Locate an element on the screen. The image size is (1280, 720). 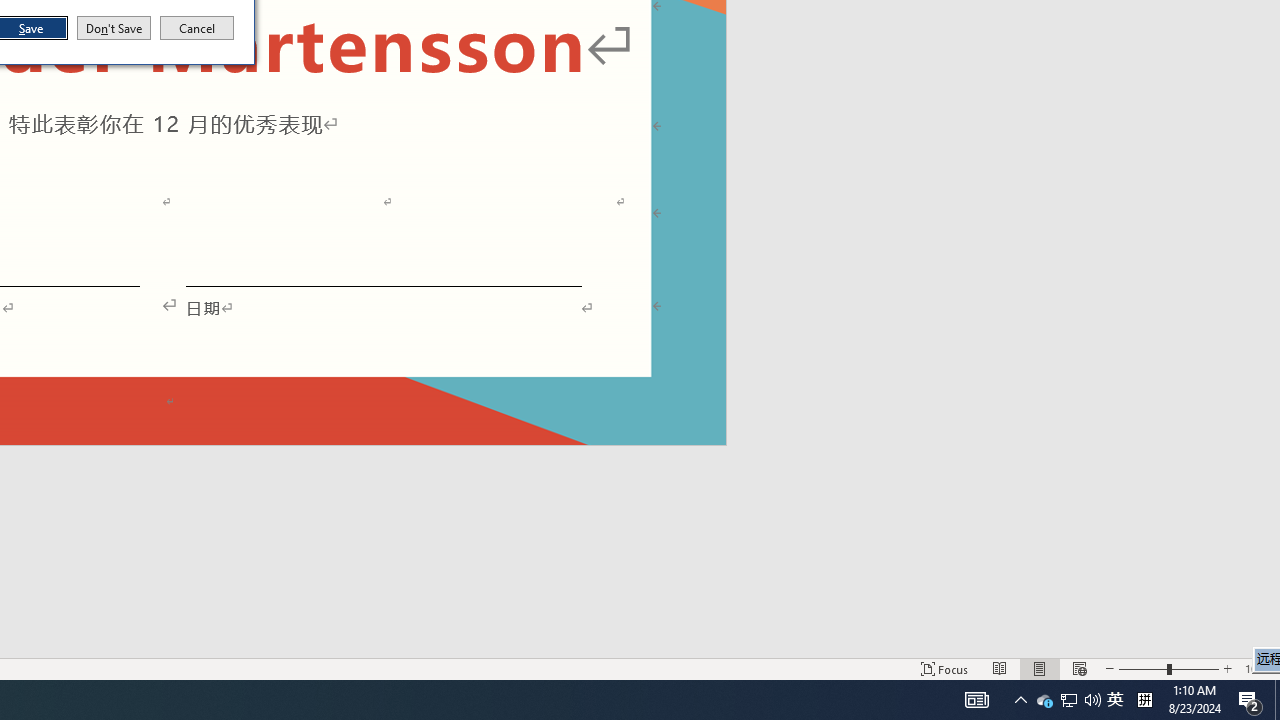
Cancel is located at coordinates (1115, 700).